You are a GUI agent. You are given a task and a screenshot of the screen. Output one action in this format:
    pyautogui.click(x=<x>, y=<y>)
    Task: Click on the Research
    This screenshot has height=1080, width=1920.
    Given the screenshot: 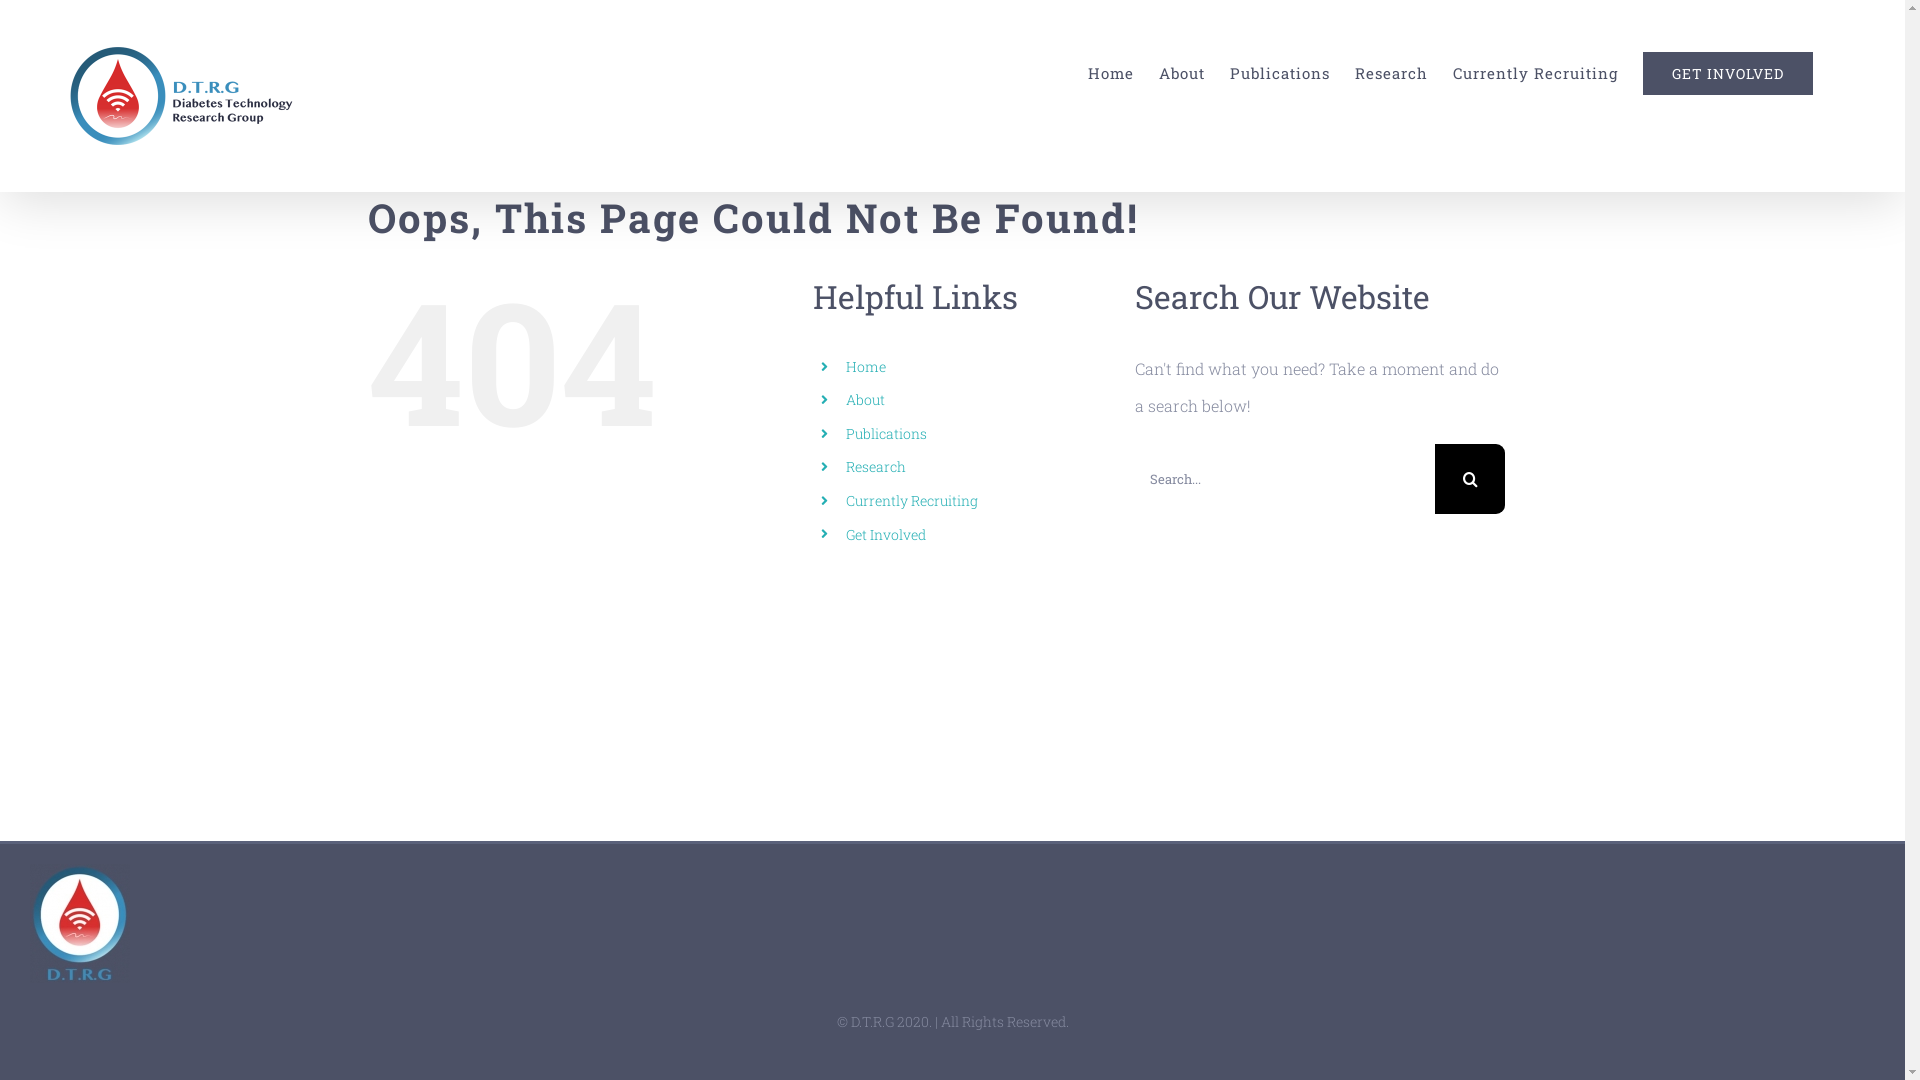 What is the action you would take?
    pyautogui.click(x=1392, y=74)
    